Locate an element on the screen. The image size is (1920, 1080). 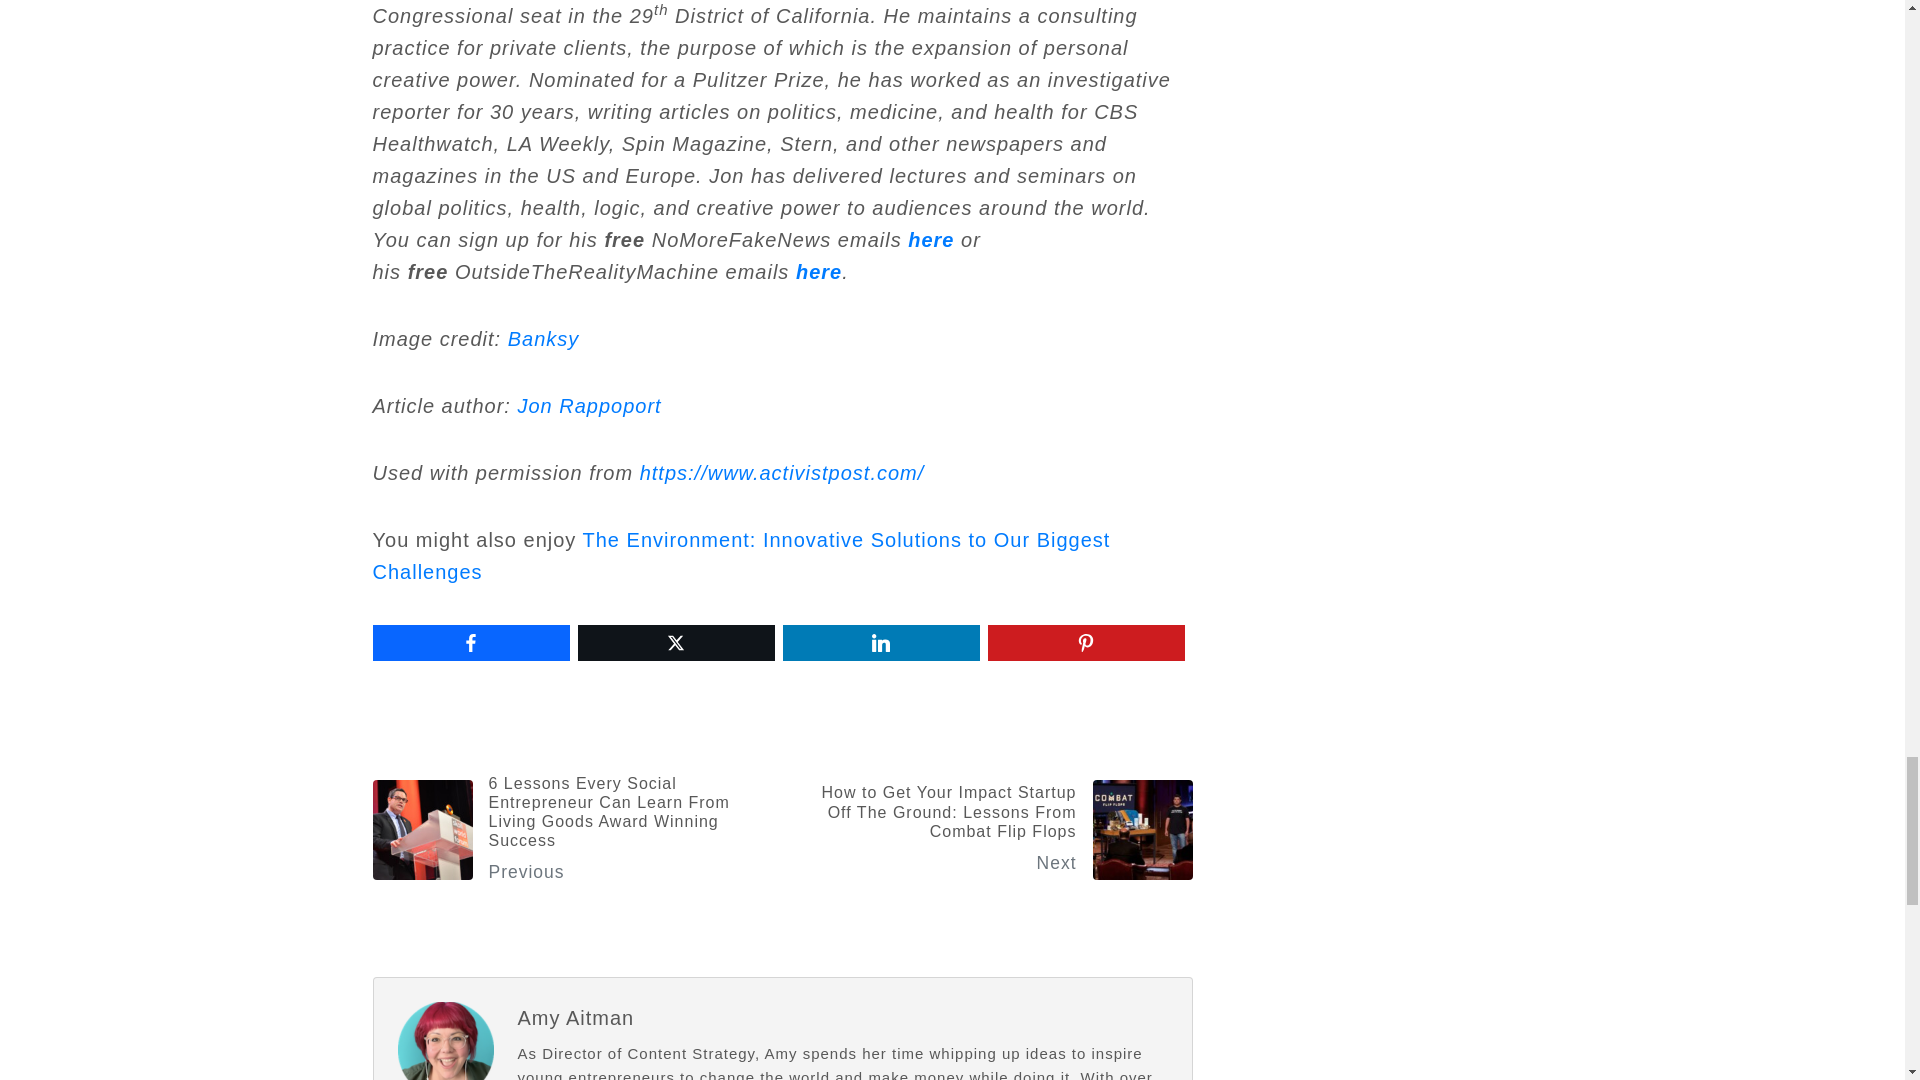
Share on Pinterest is located at coordinates (1086, 642).